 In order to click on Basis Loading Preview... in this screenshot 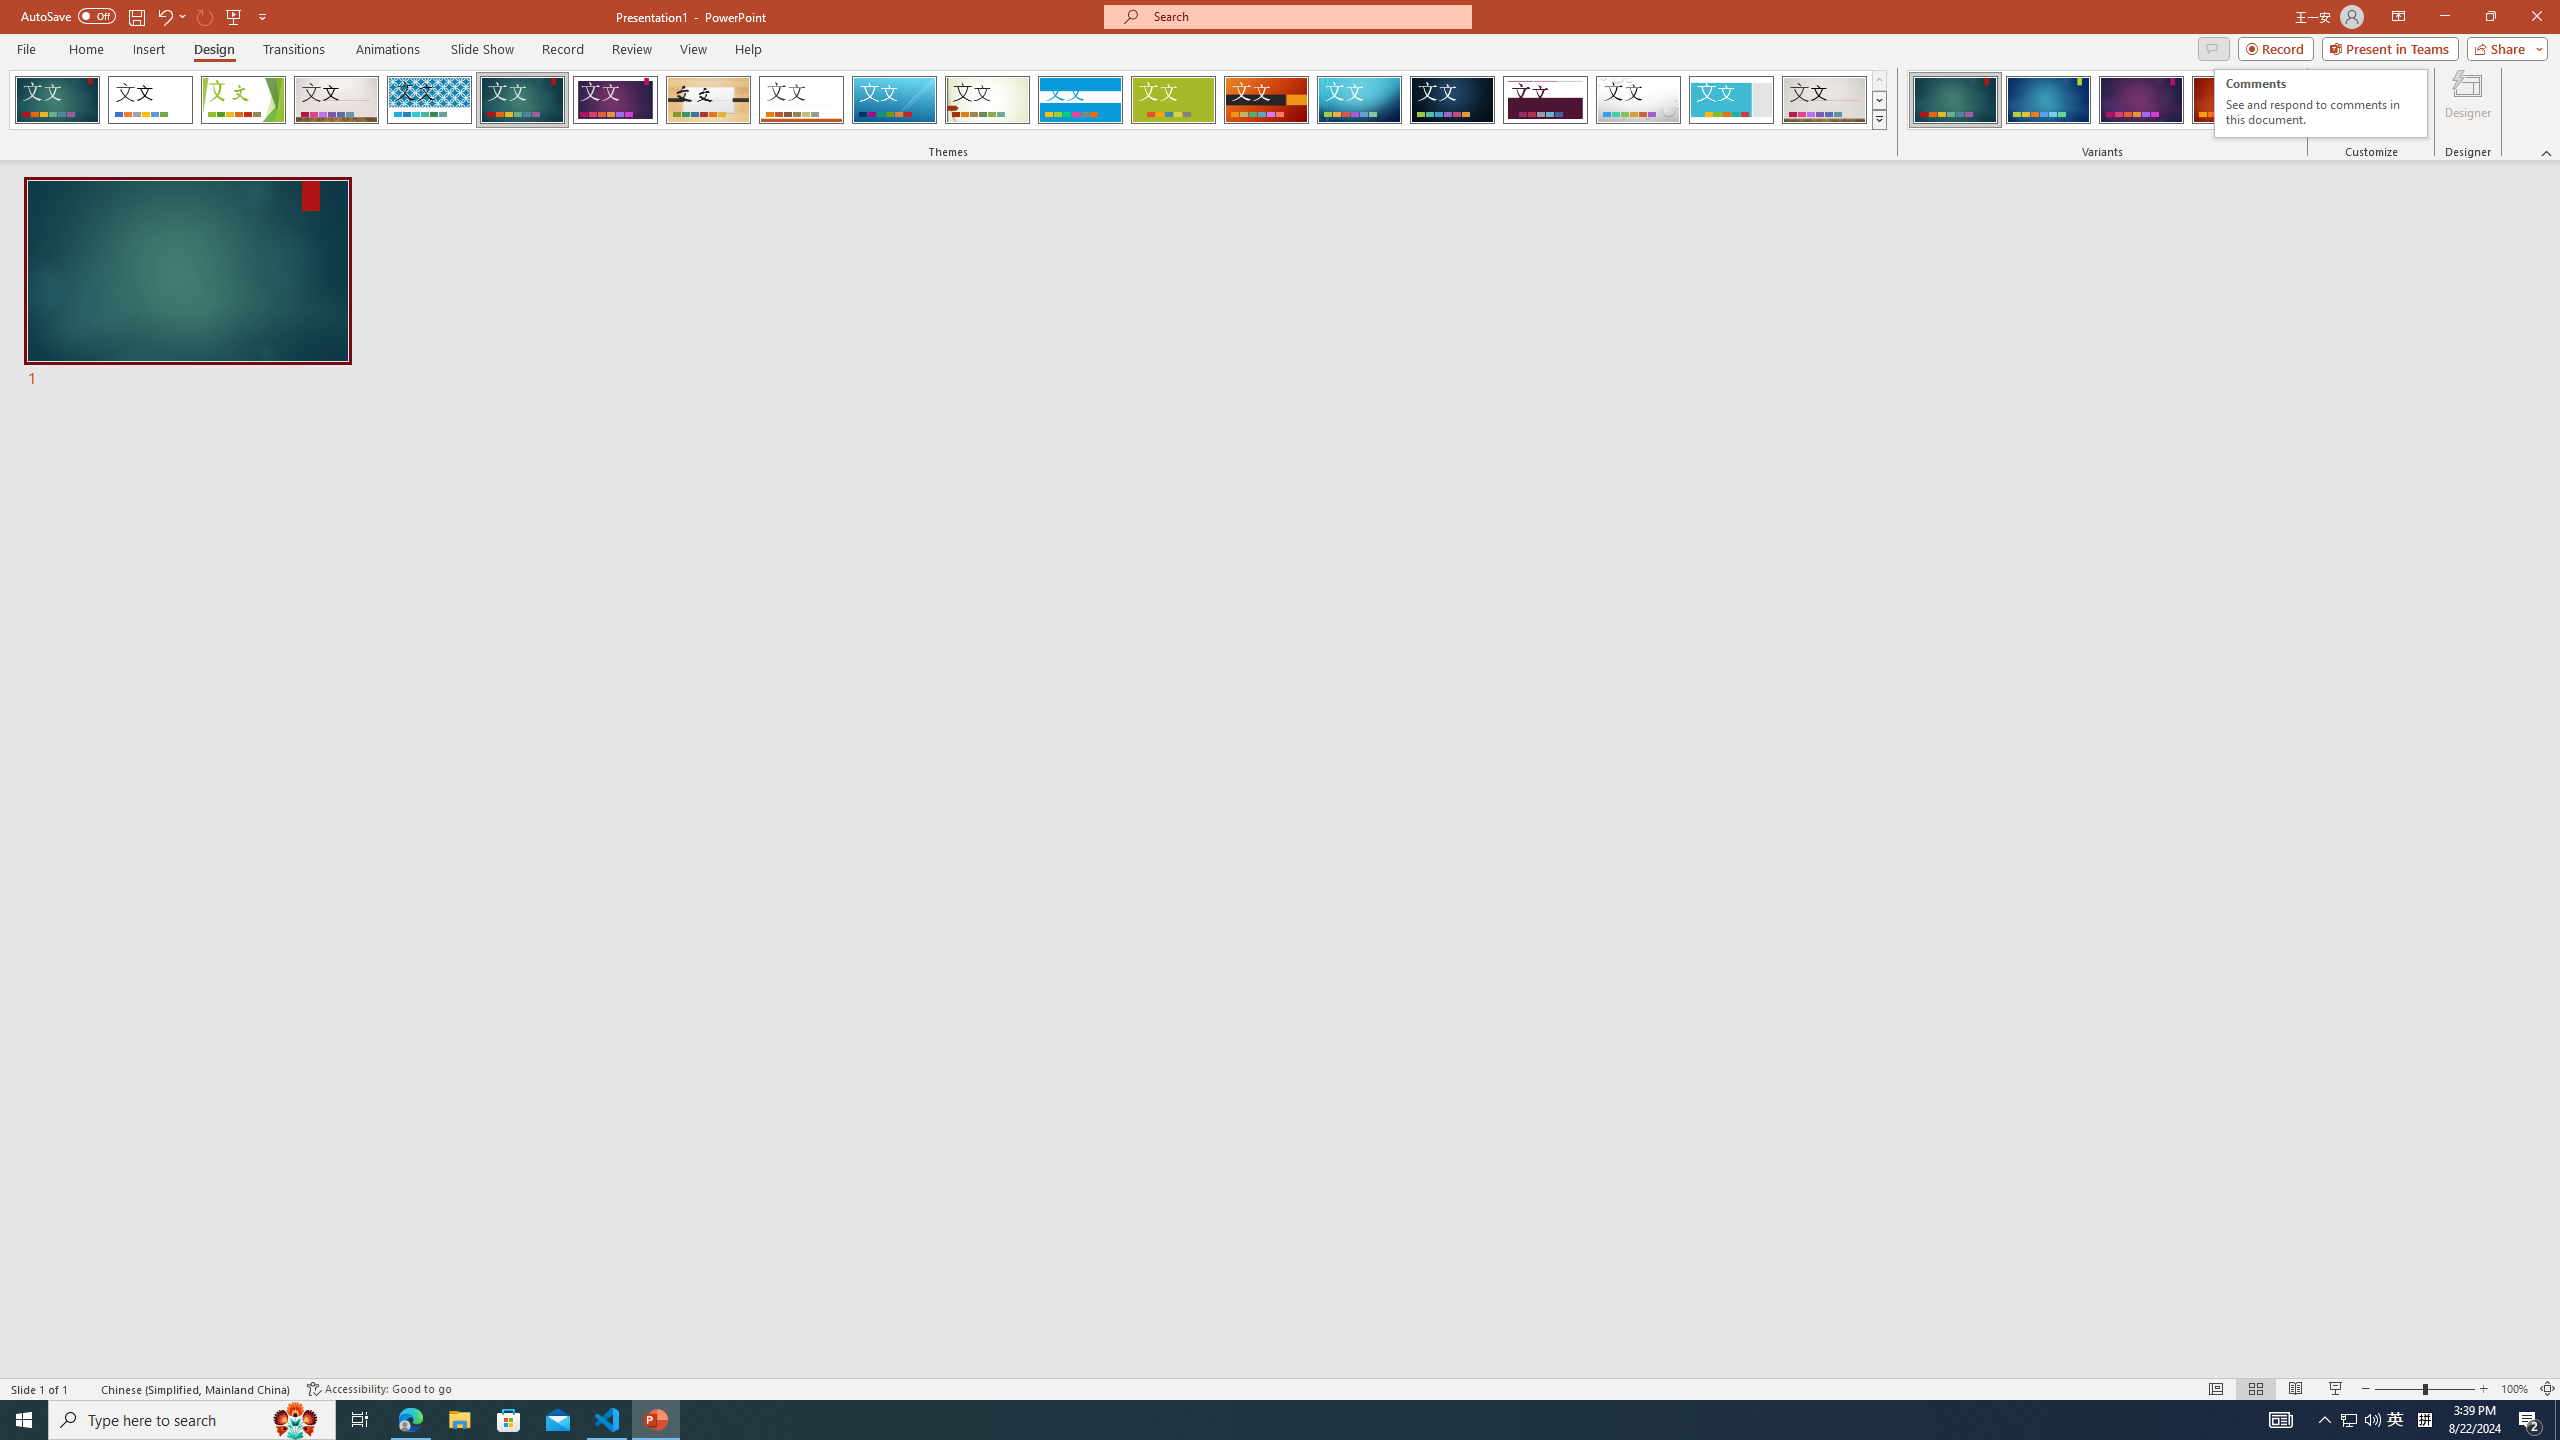, I will do `click(1732, 100)`.